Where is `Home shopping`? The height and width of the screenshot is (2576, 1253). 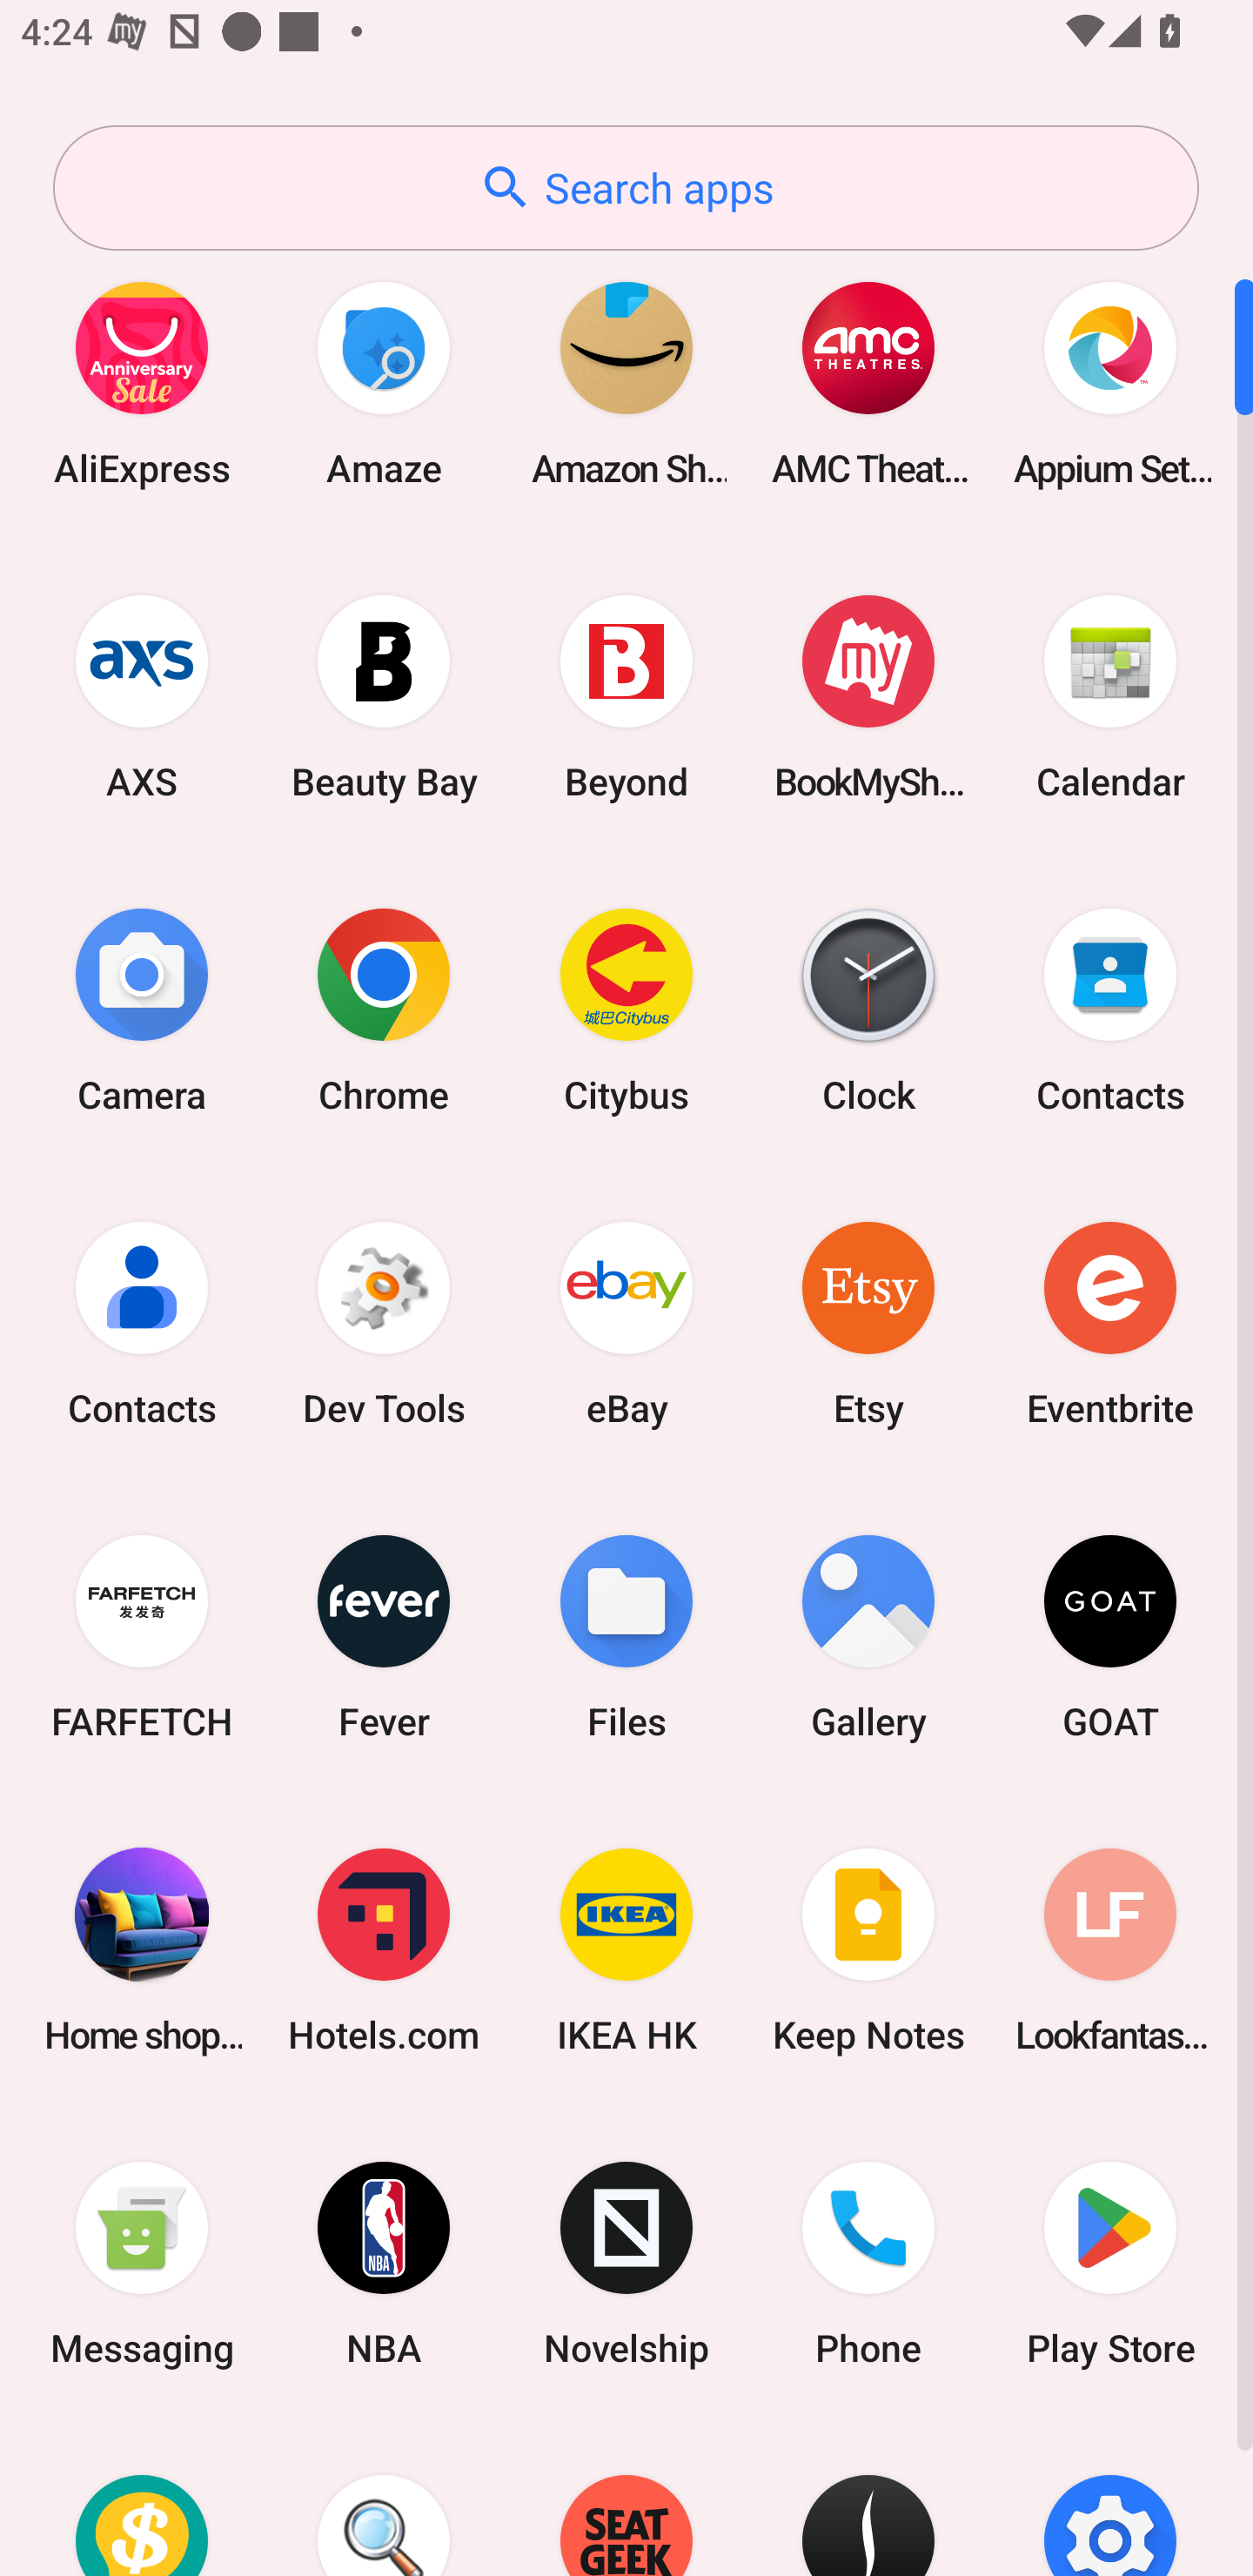 Home shopping is located at coordinates (142, 1949).